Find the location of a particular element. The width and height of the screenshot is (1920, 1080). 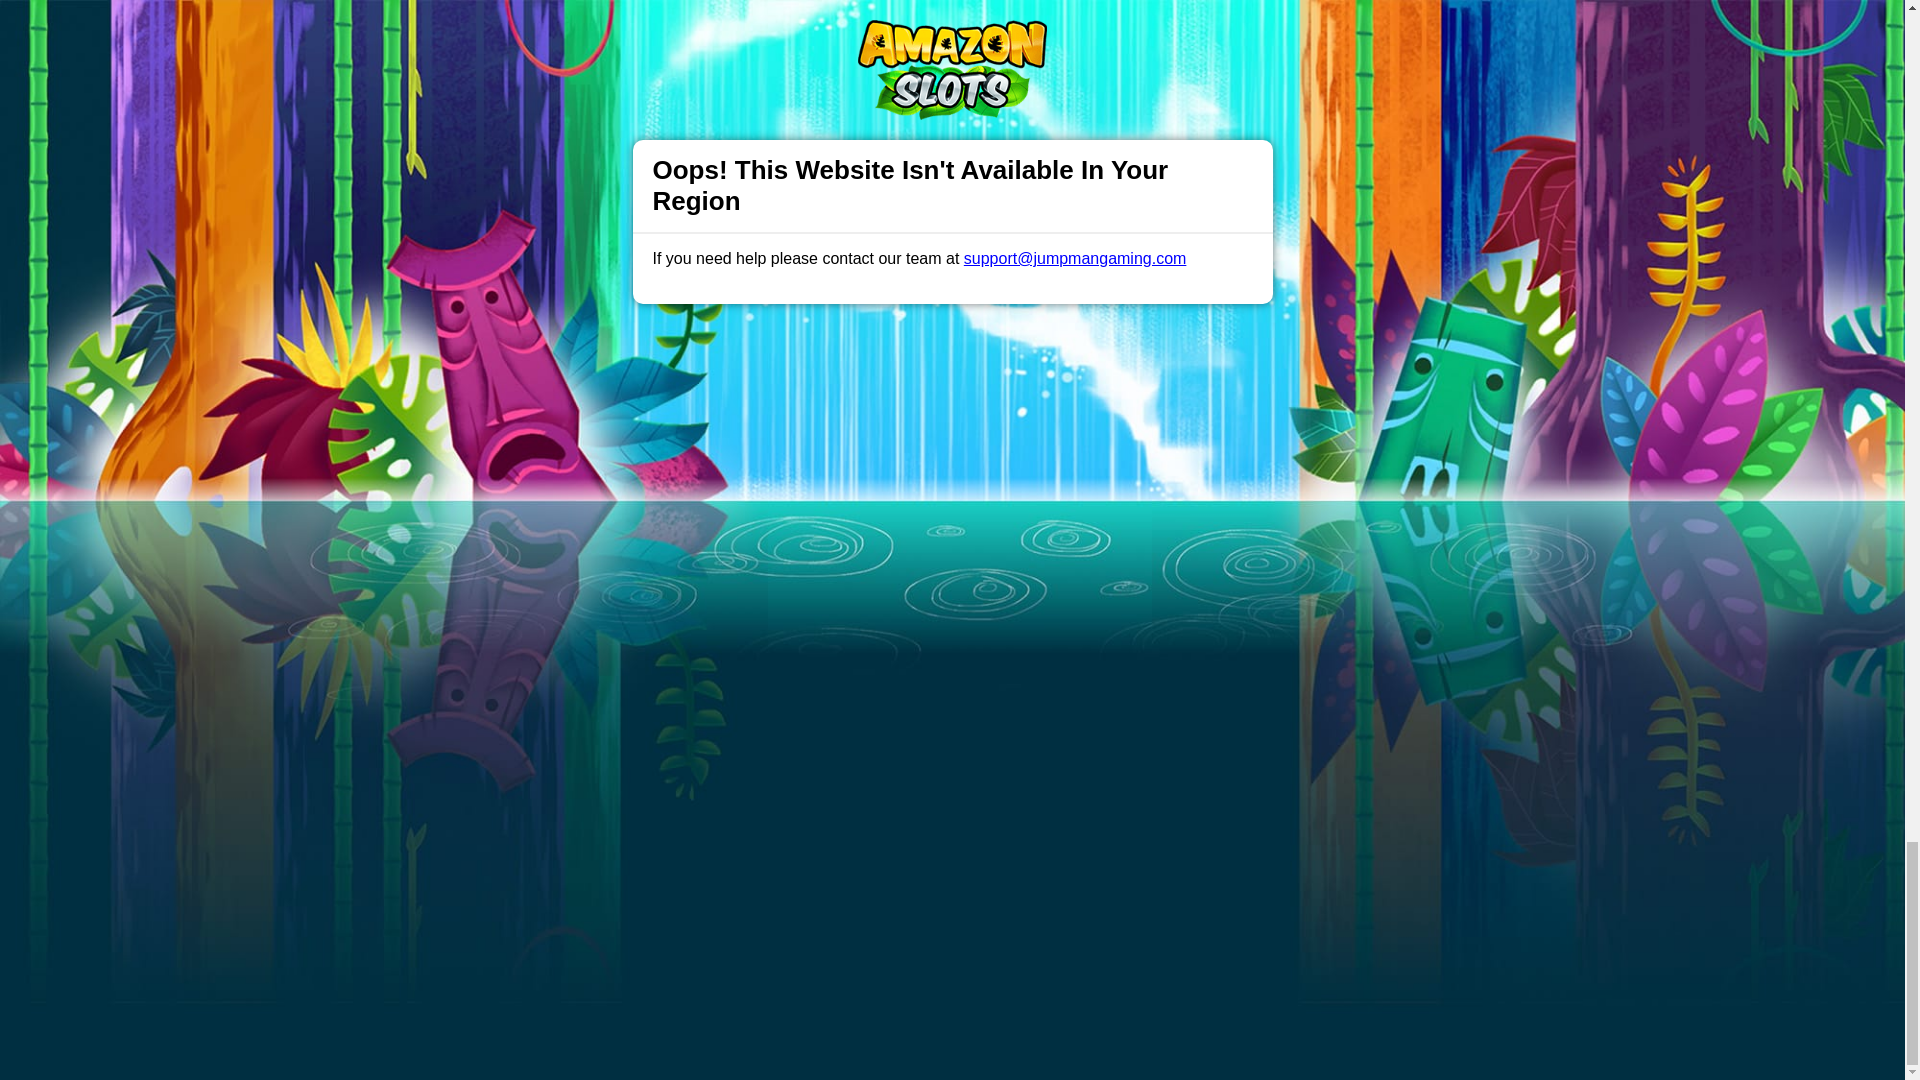

5 Lions Megaways is located at coordinates (585, 27).